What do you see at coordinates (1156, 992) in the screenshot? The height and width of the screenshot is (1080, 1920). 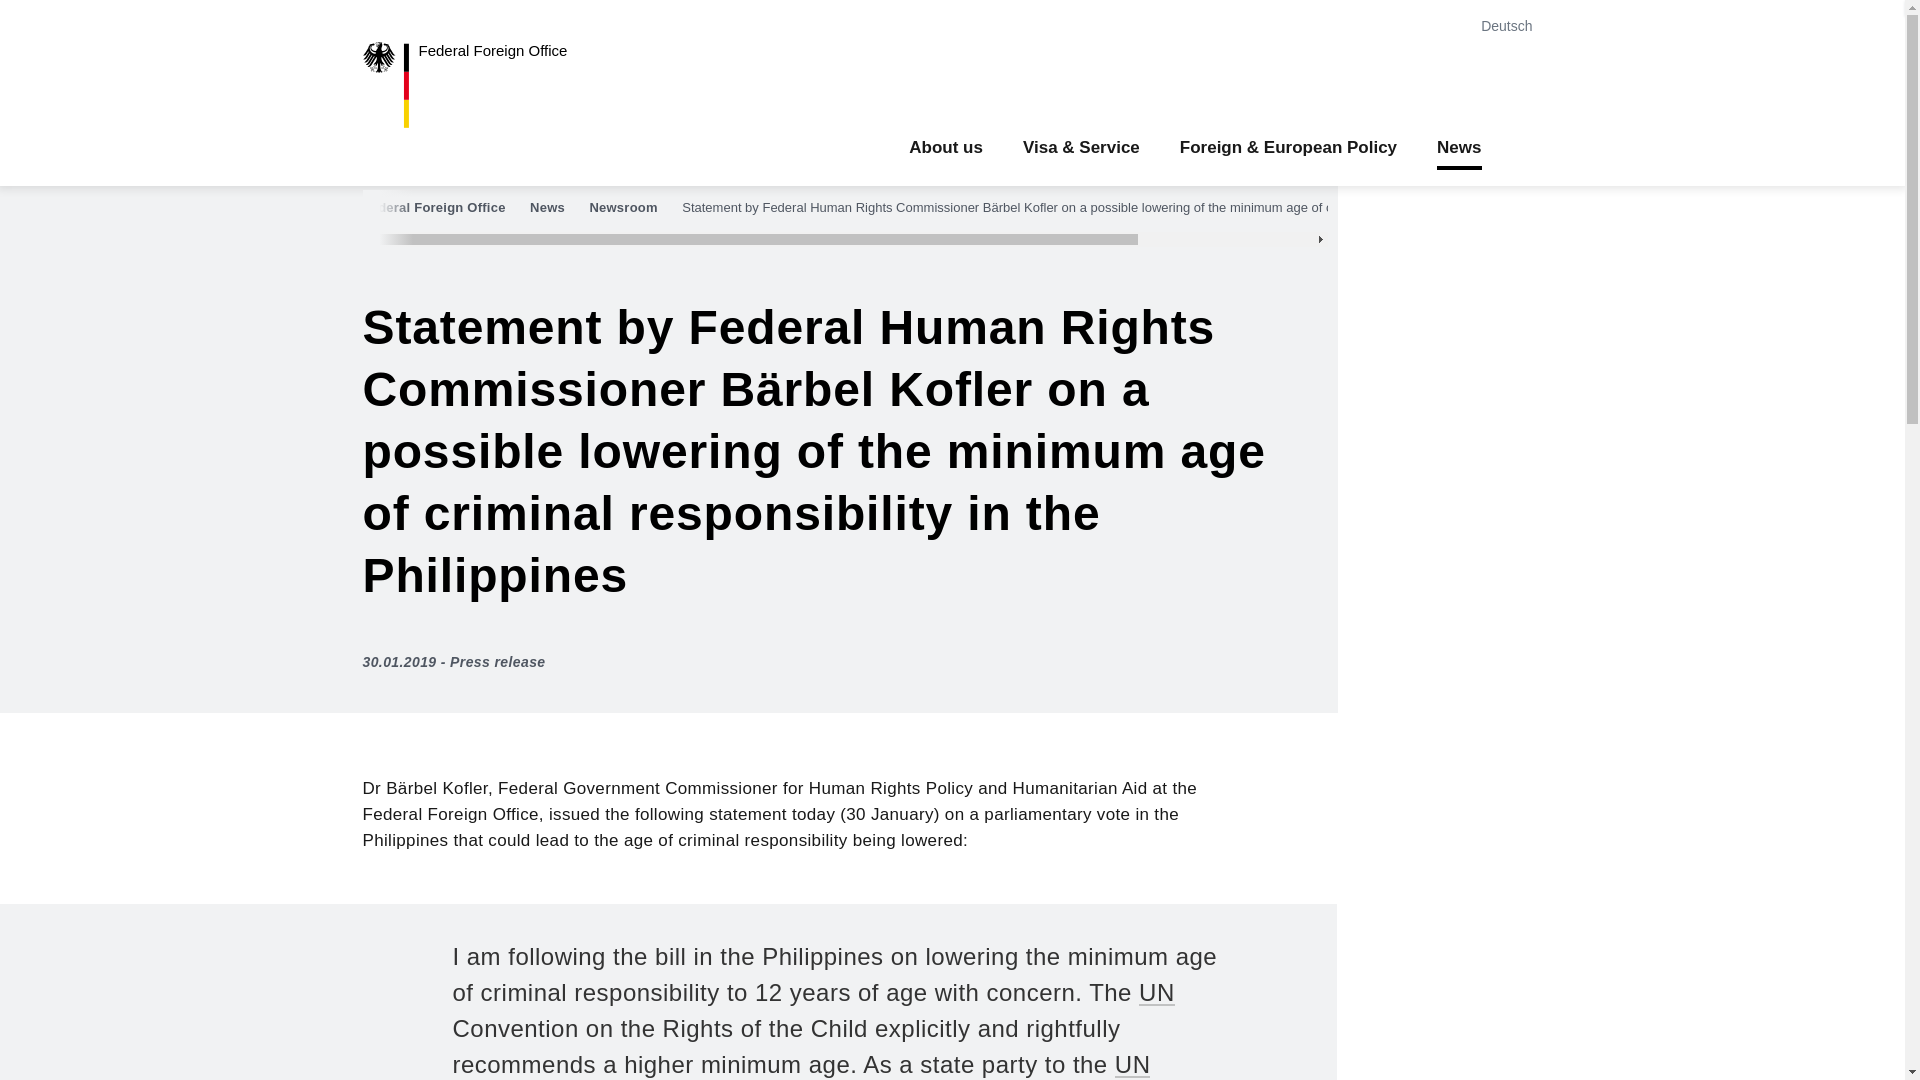 I see `United Nations` at bounding box center [1156, 992].